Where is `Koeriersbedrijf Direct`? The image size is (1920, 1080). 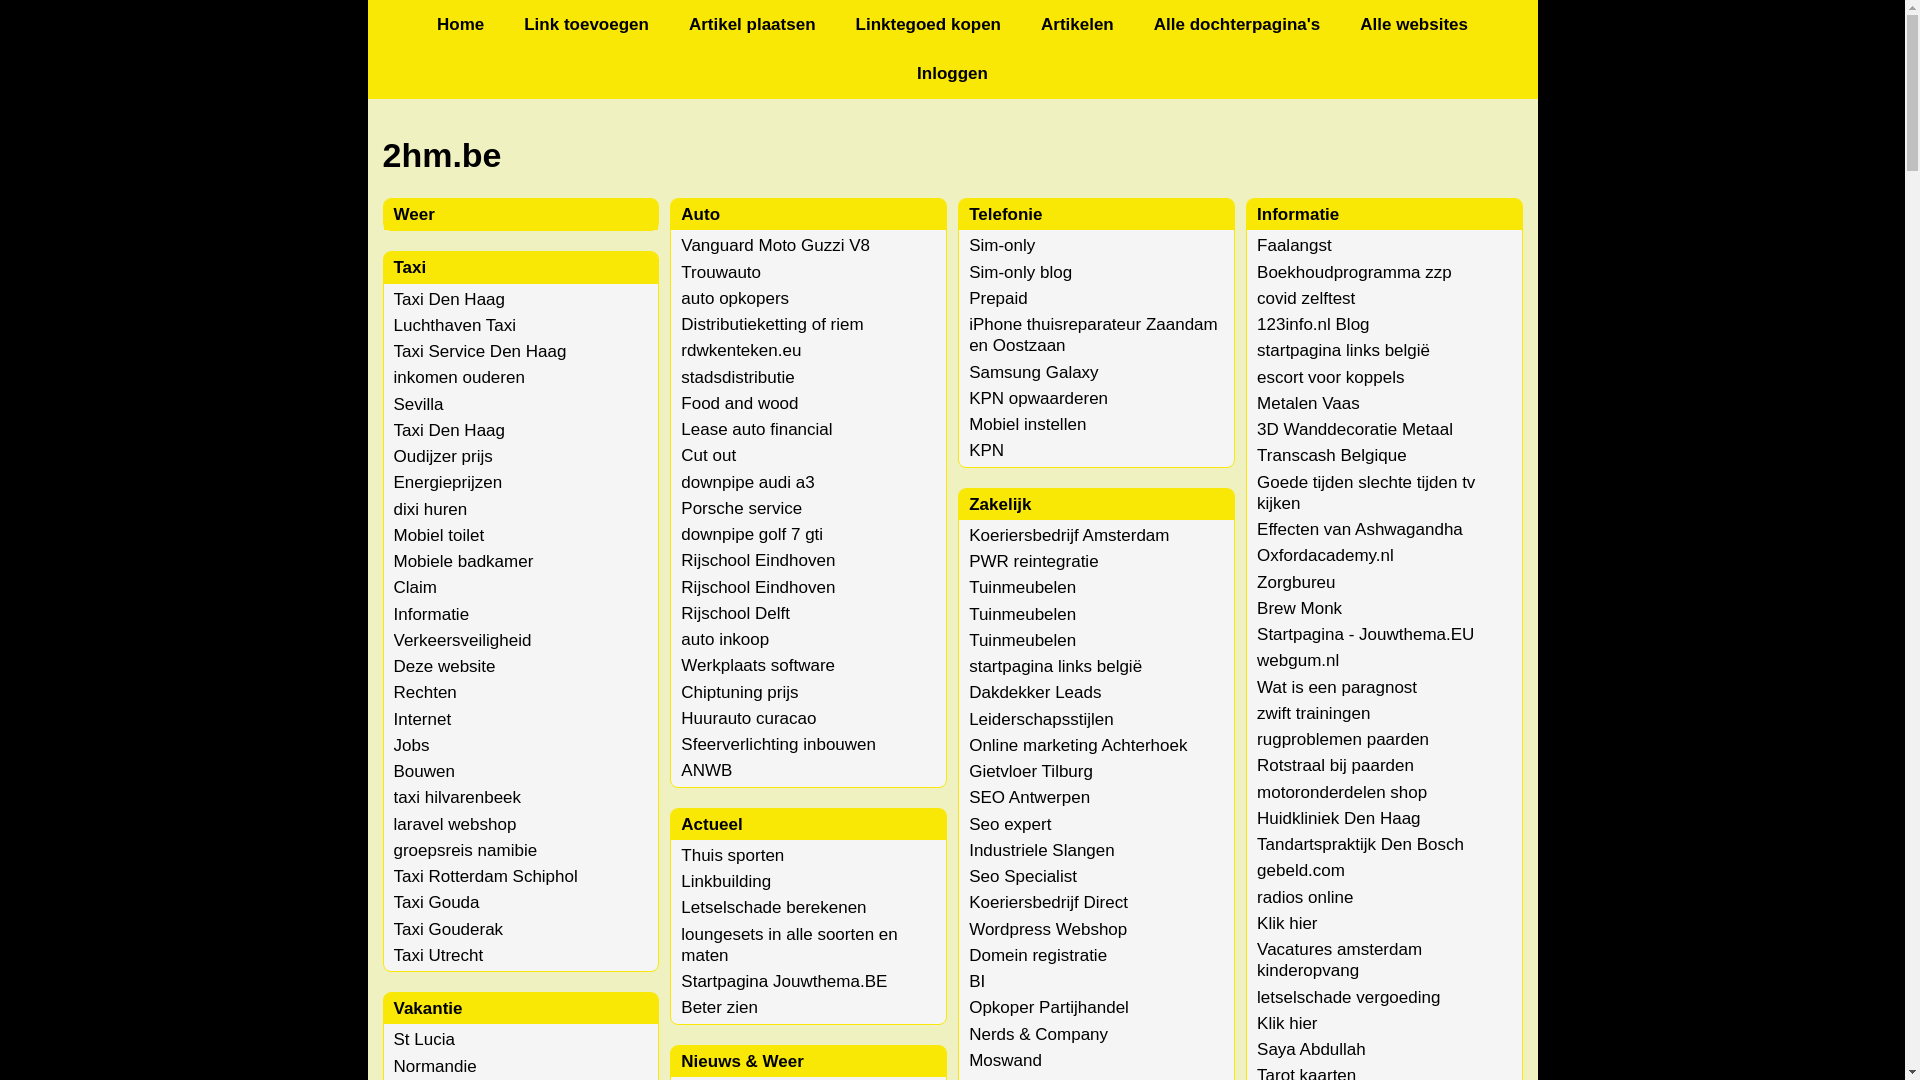 Koeriersbedrijf Direct is located at coordinates (1048, 902).